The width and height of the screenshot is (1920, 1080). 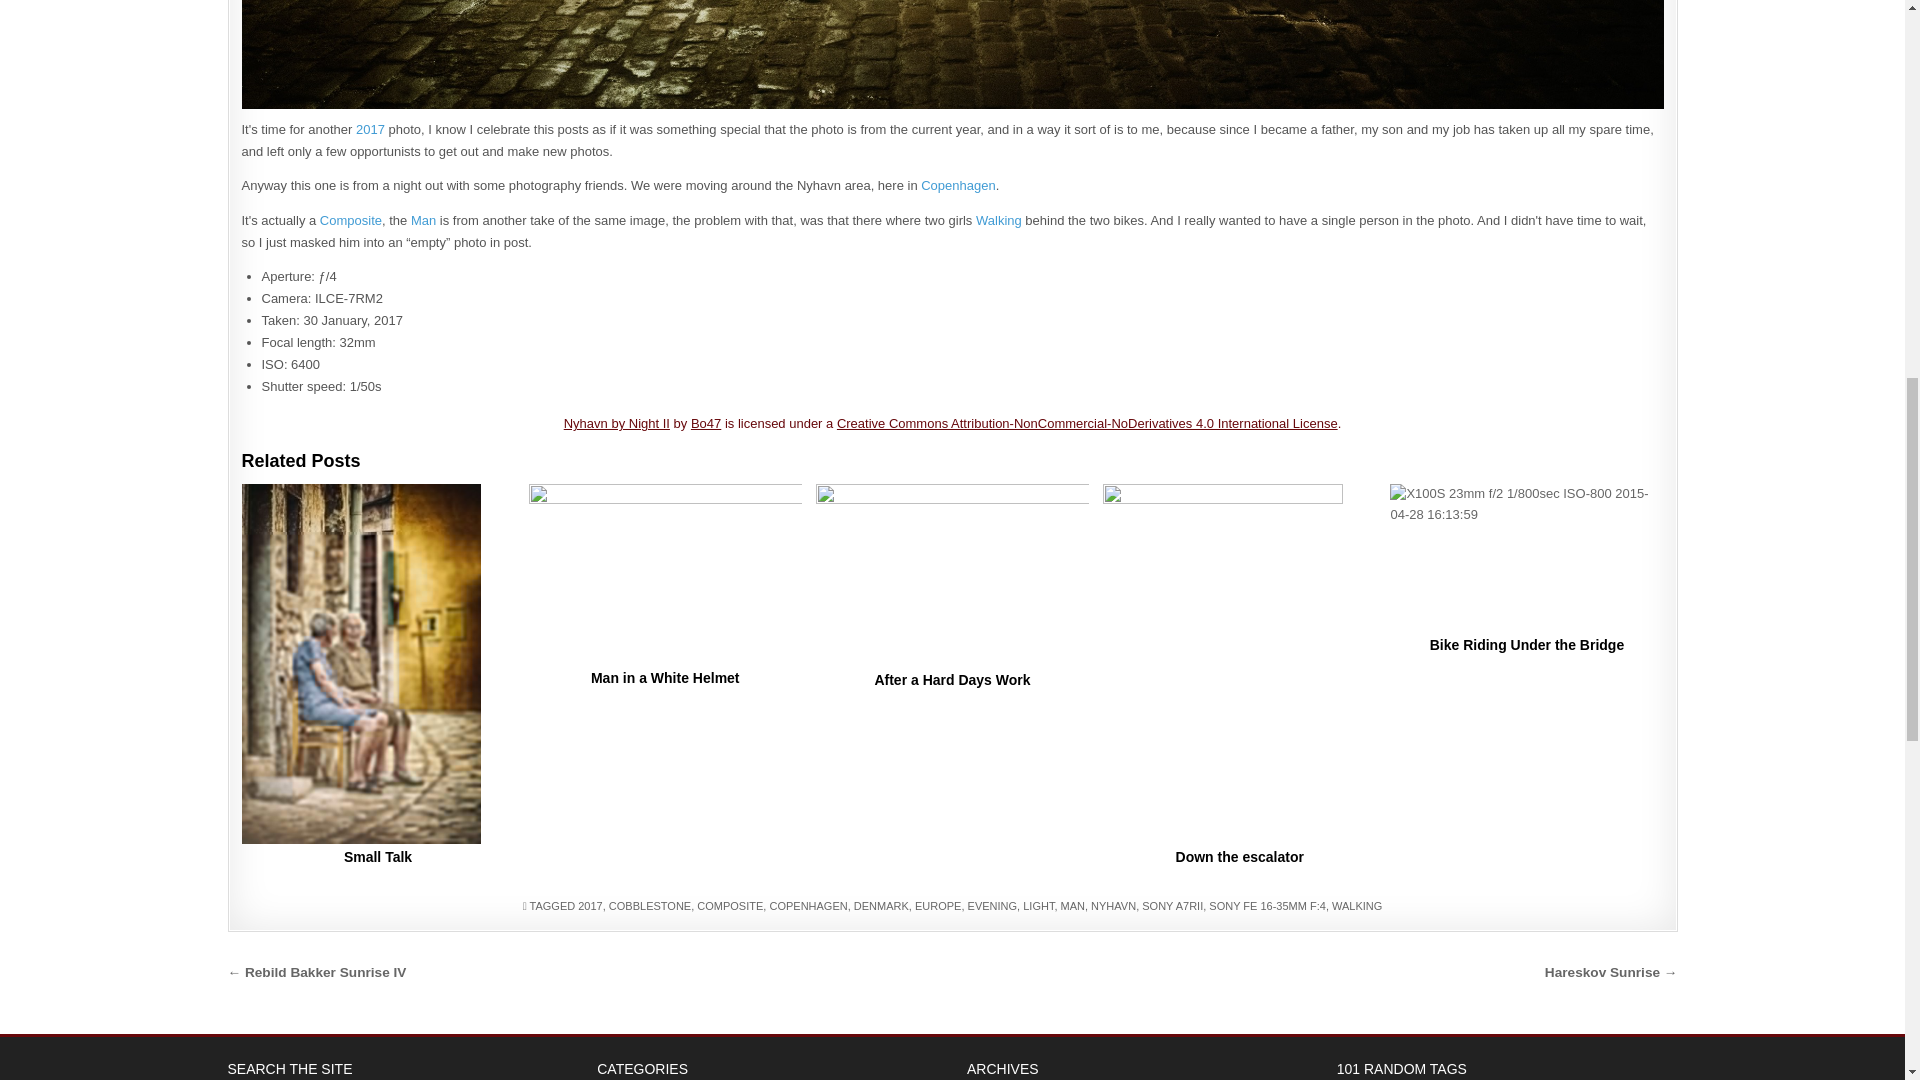 What do you see at coordinates (422, 220) in the screenshot?
I see `Man` at bounding box center [422, 220].